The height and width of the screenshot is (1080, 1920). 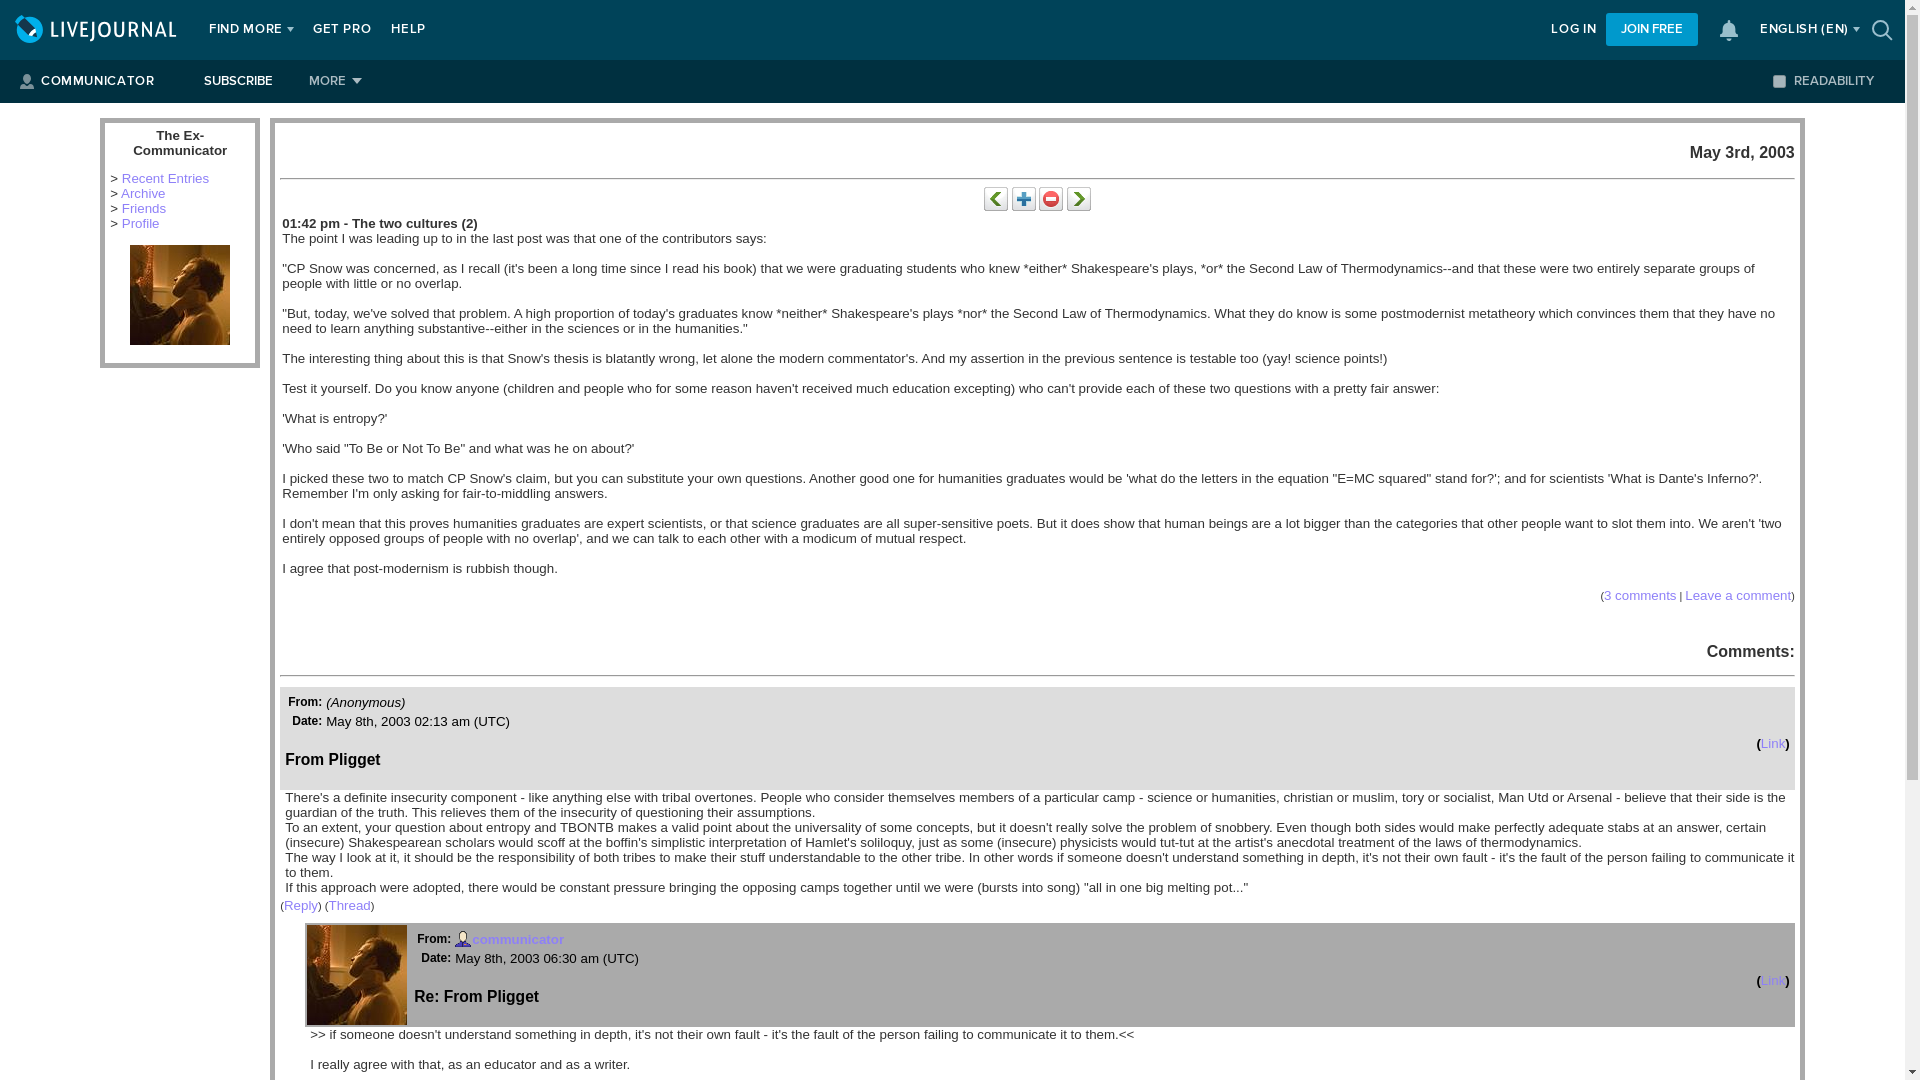 I want to click on COMMUNICATOR, so click(x=96, y=81).